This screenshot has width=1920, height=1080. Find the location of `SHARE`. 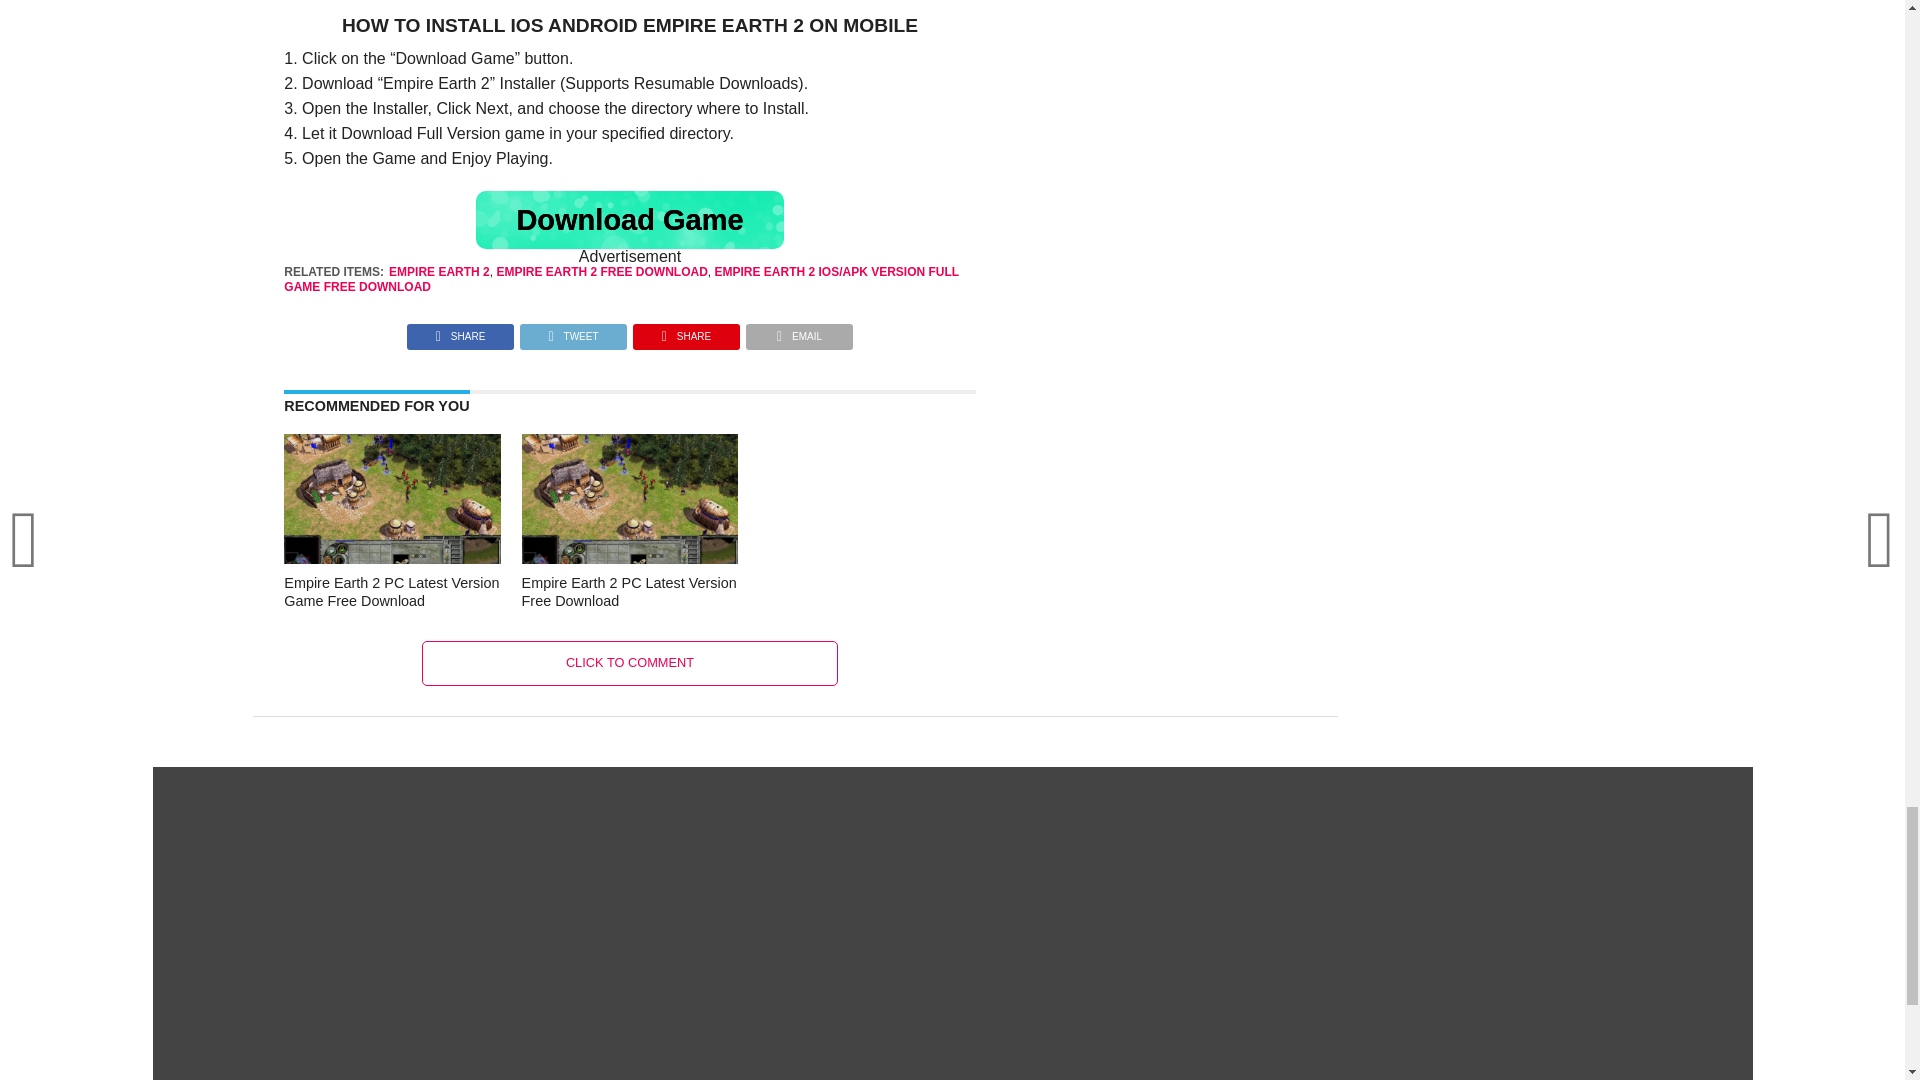

SHARE is located at coordinates (460, 331).